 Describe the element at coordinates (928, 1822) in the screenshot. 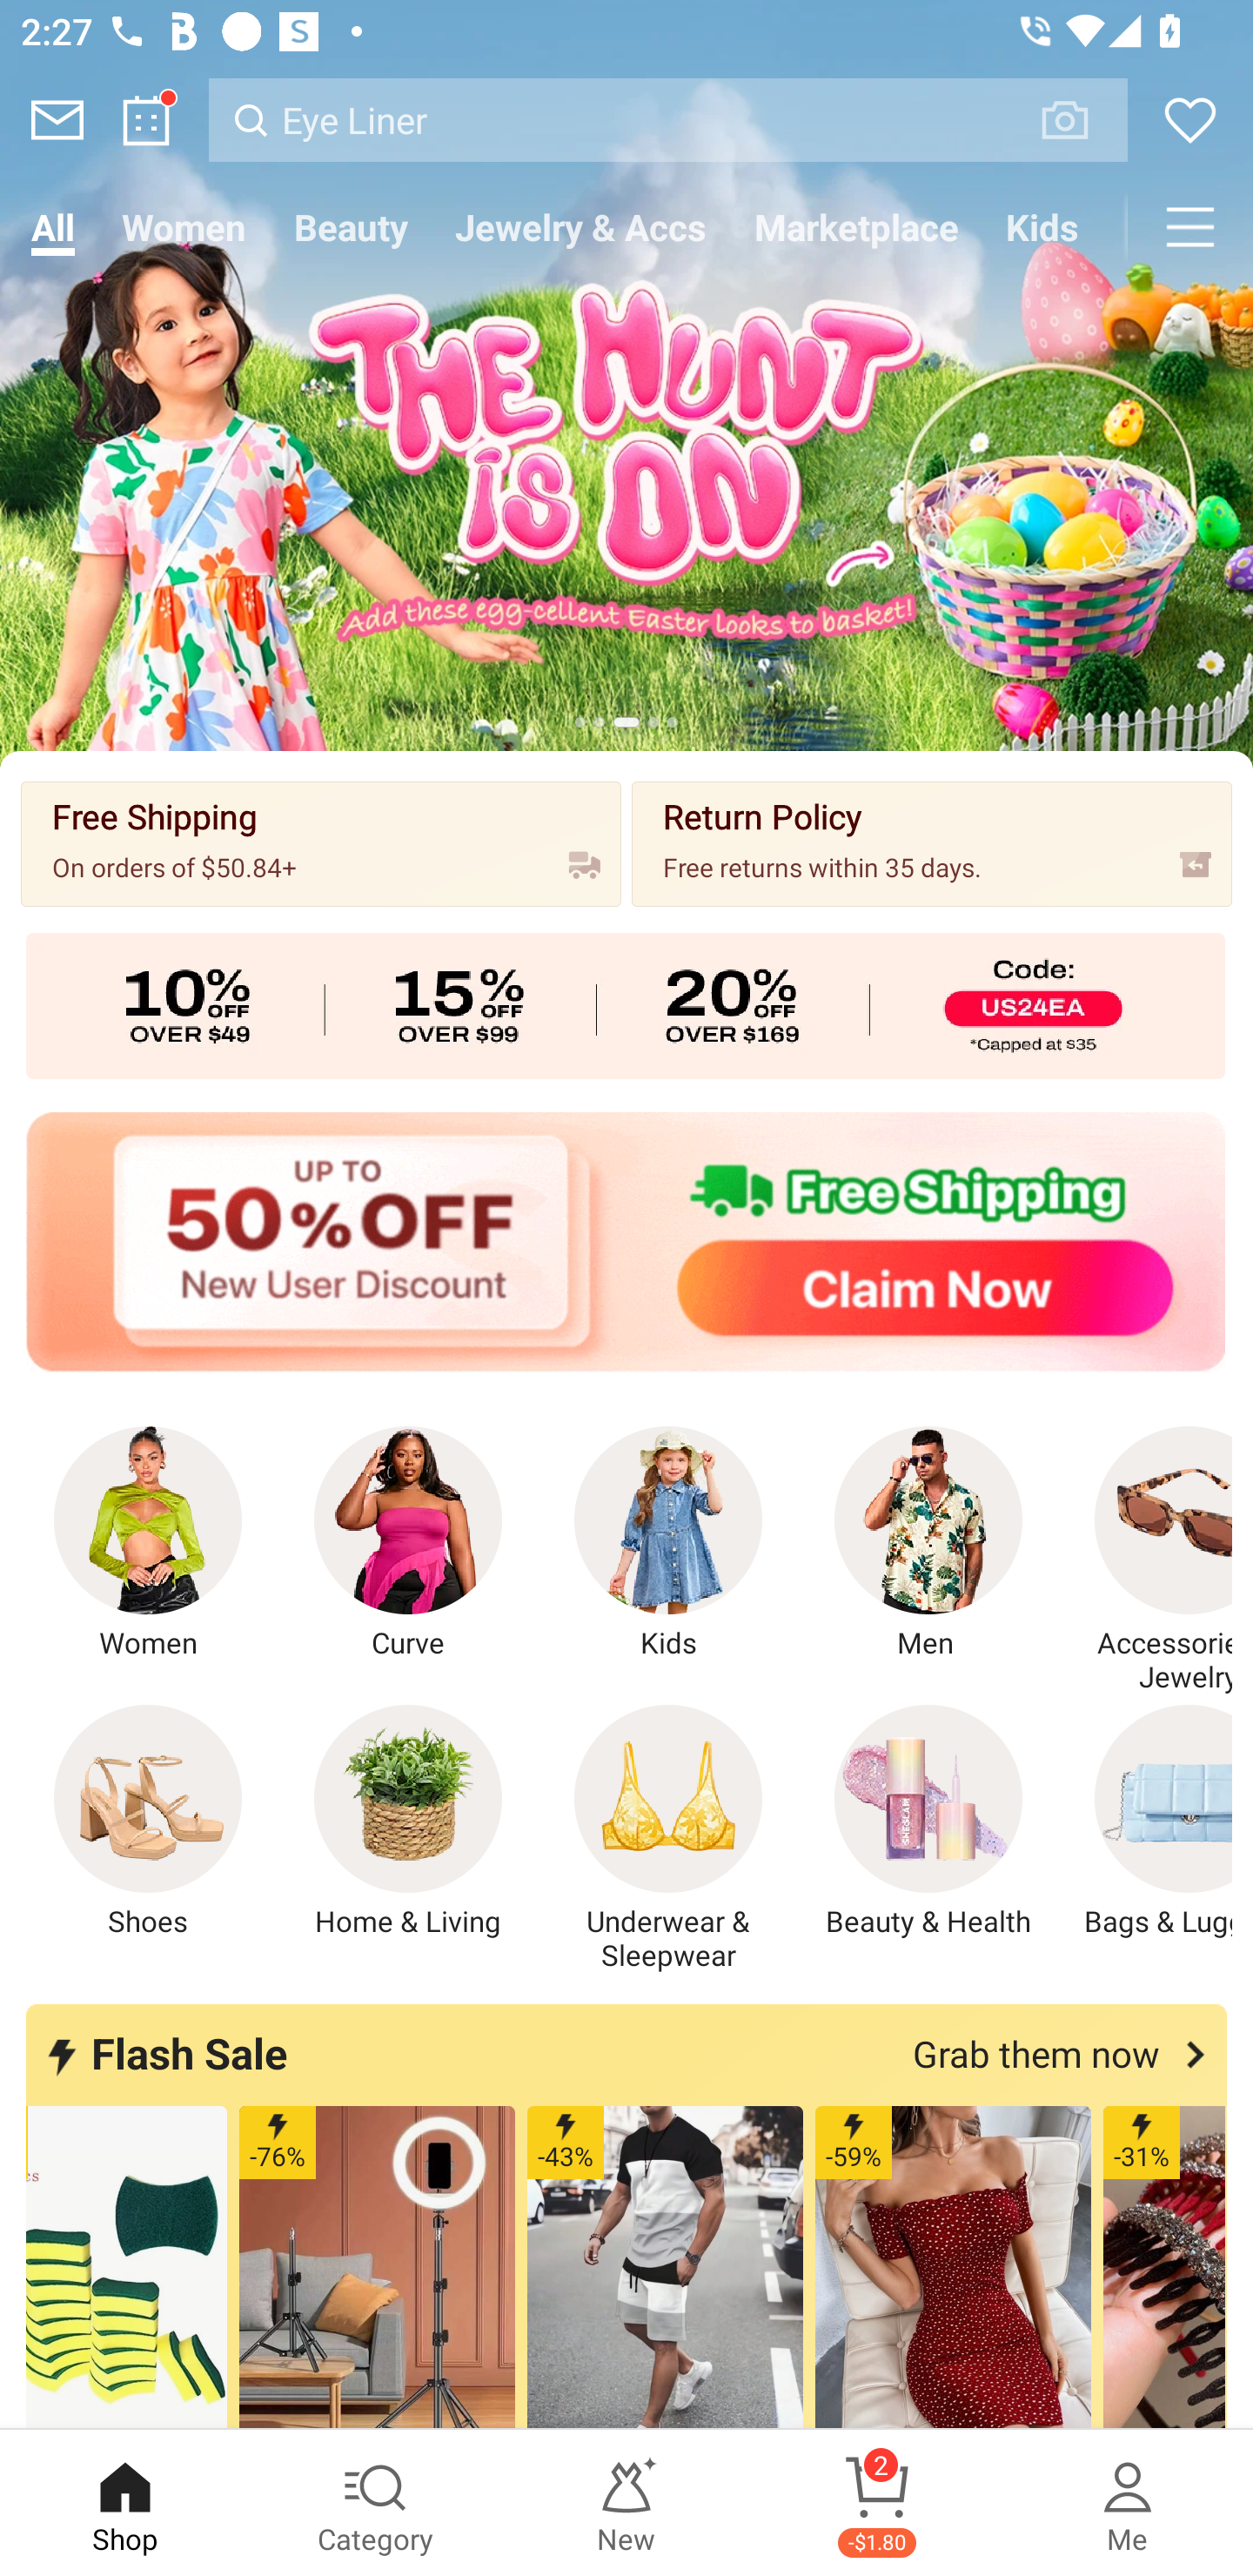

I see `Beauty & Health` at that location.